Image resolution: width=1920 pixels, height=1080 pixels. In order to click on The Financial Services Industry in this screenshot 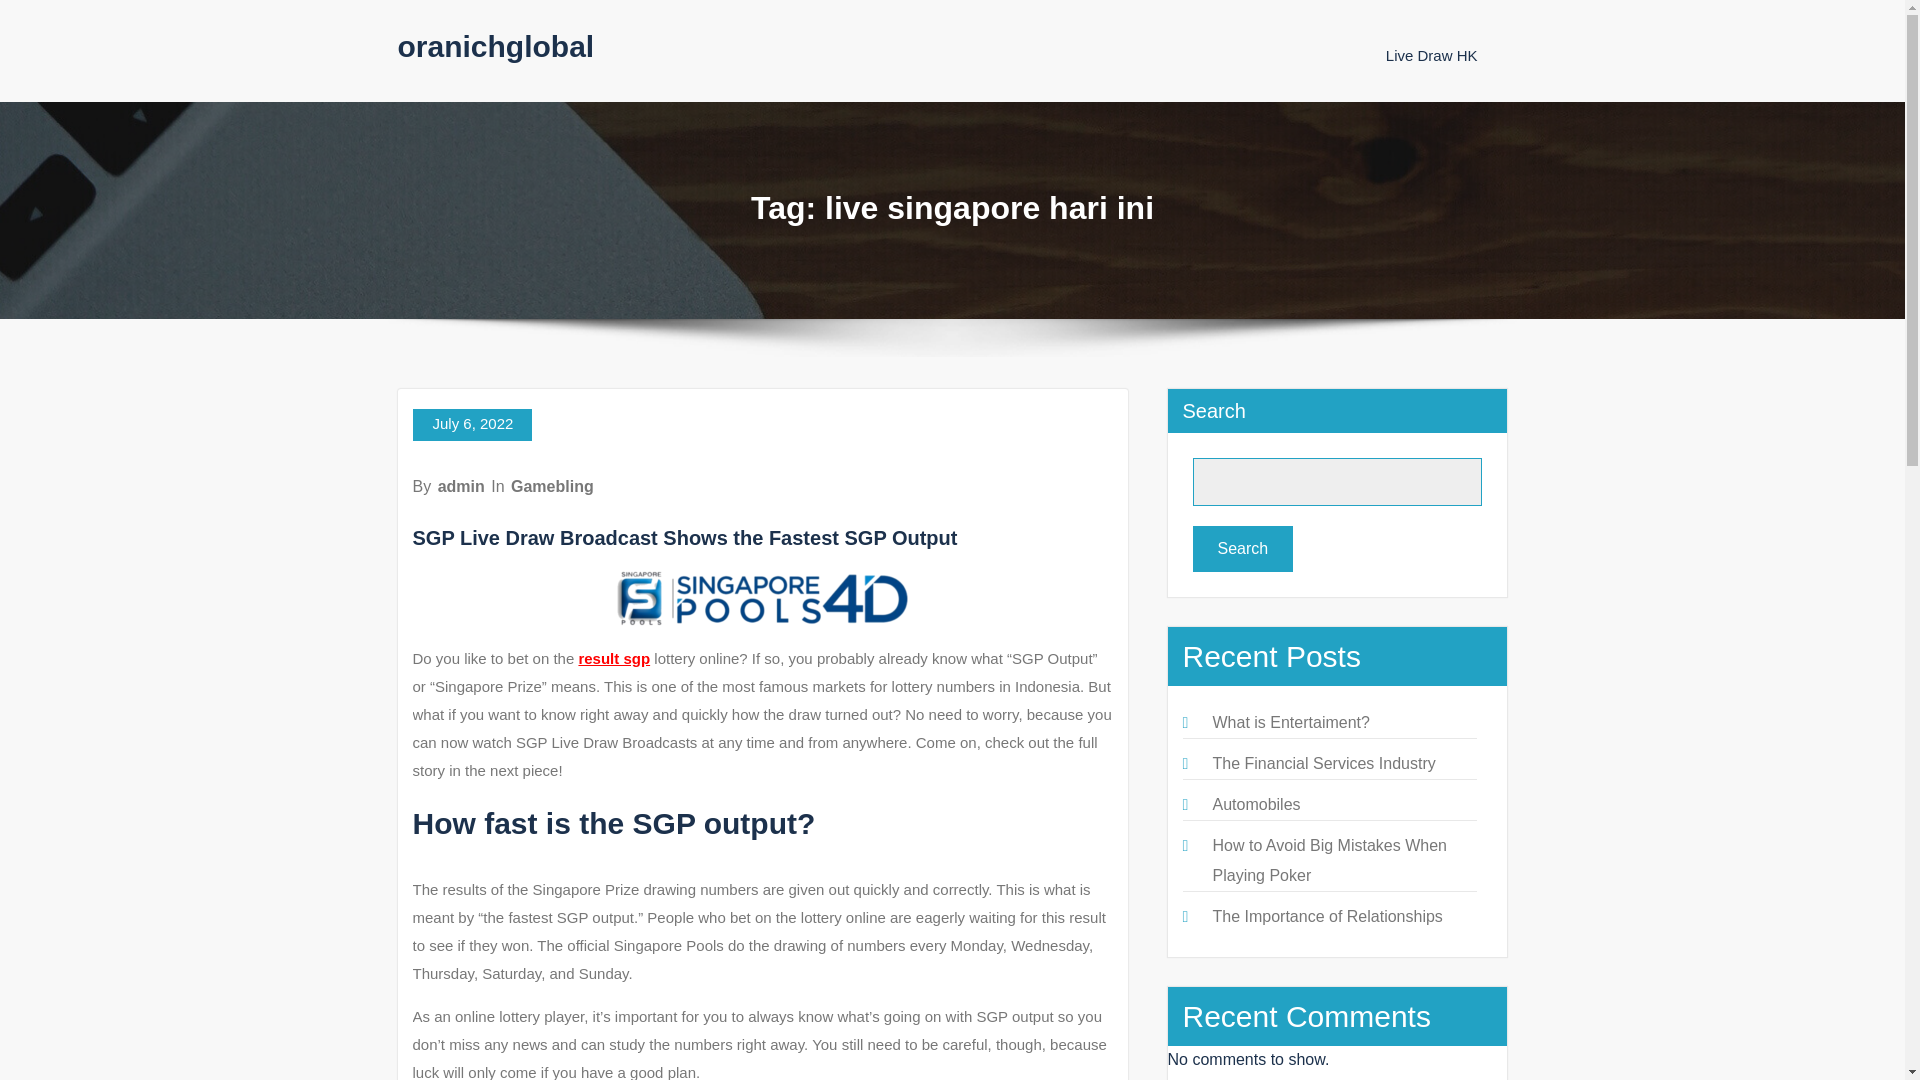, I will do `click(1322, 763)`.